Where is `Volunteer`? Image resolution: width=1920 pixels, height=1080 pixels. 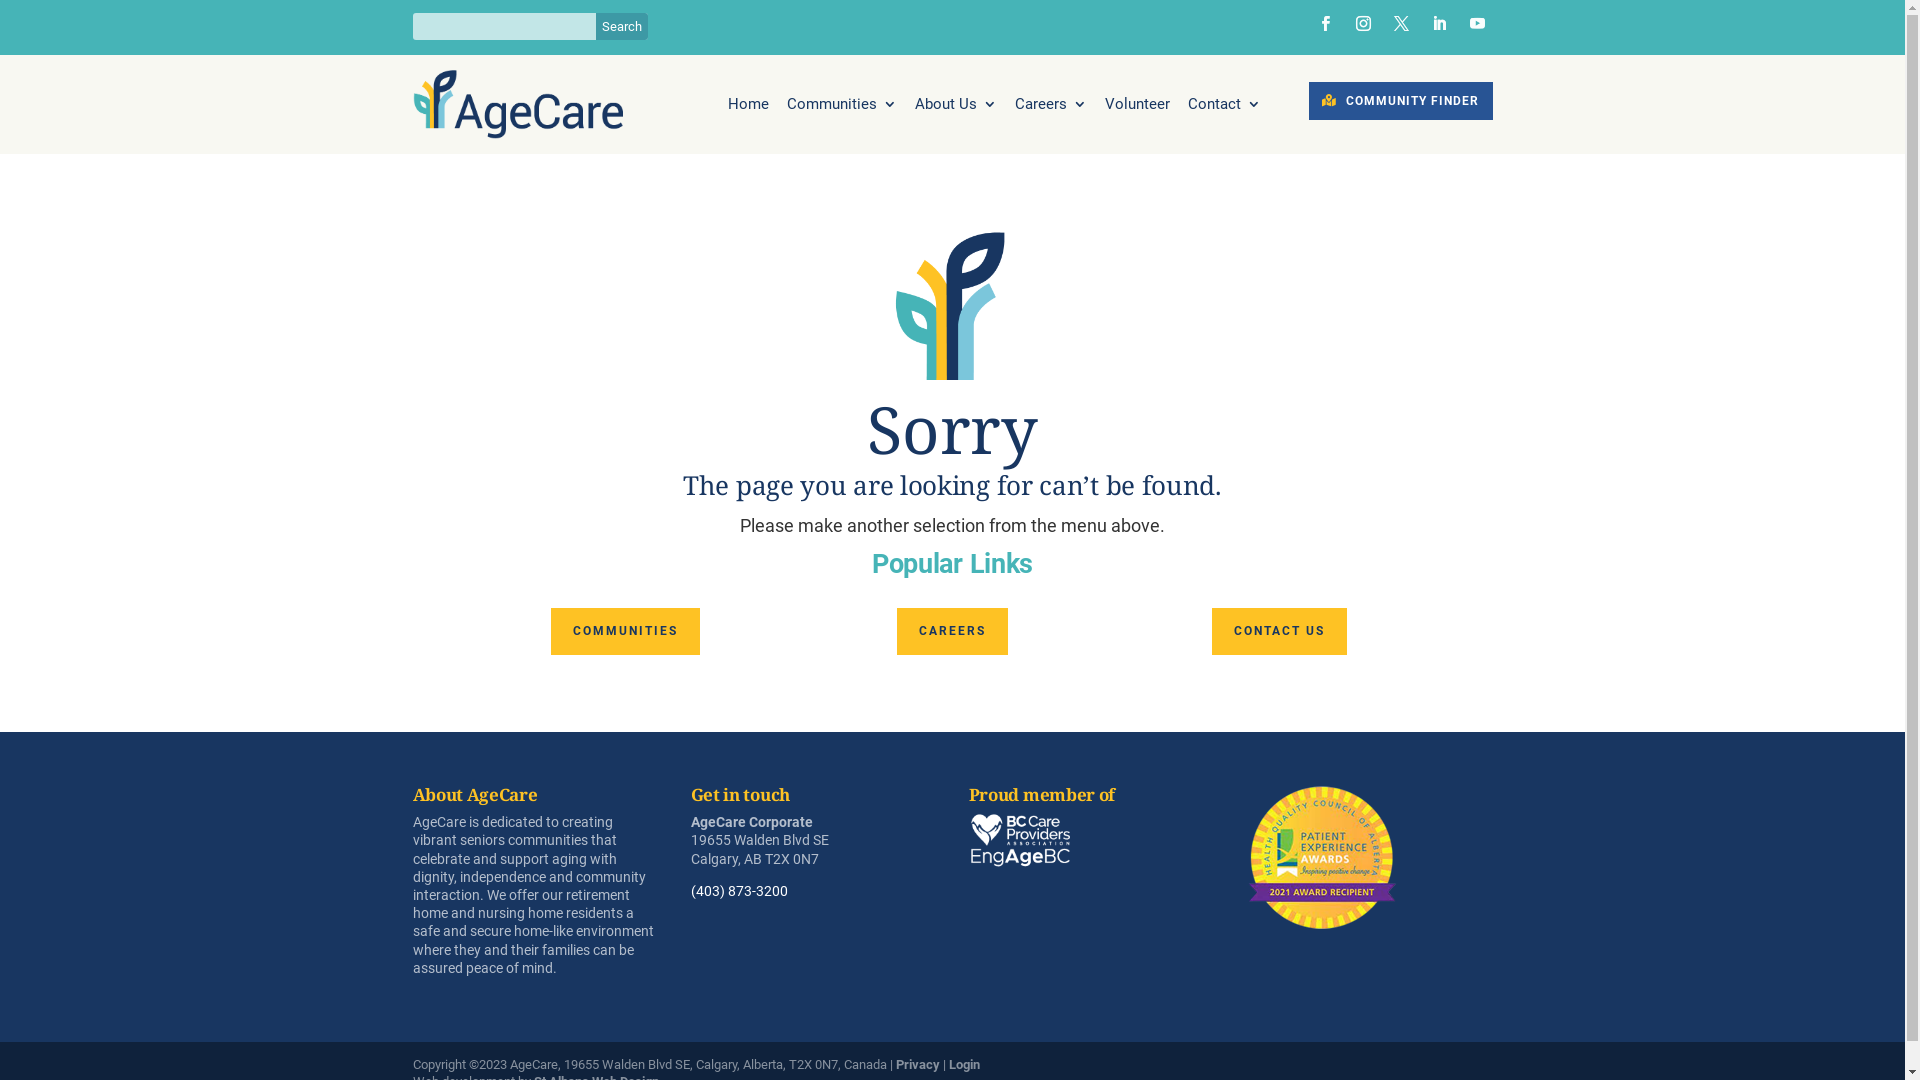
Volunteer is located at coordinates (1138, 108).